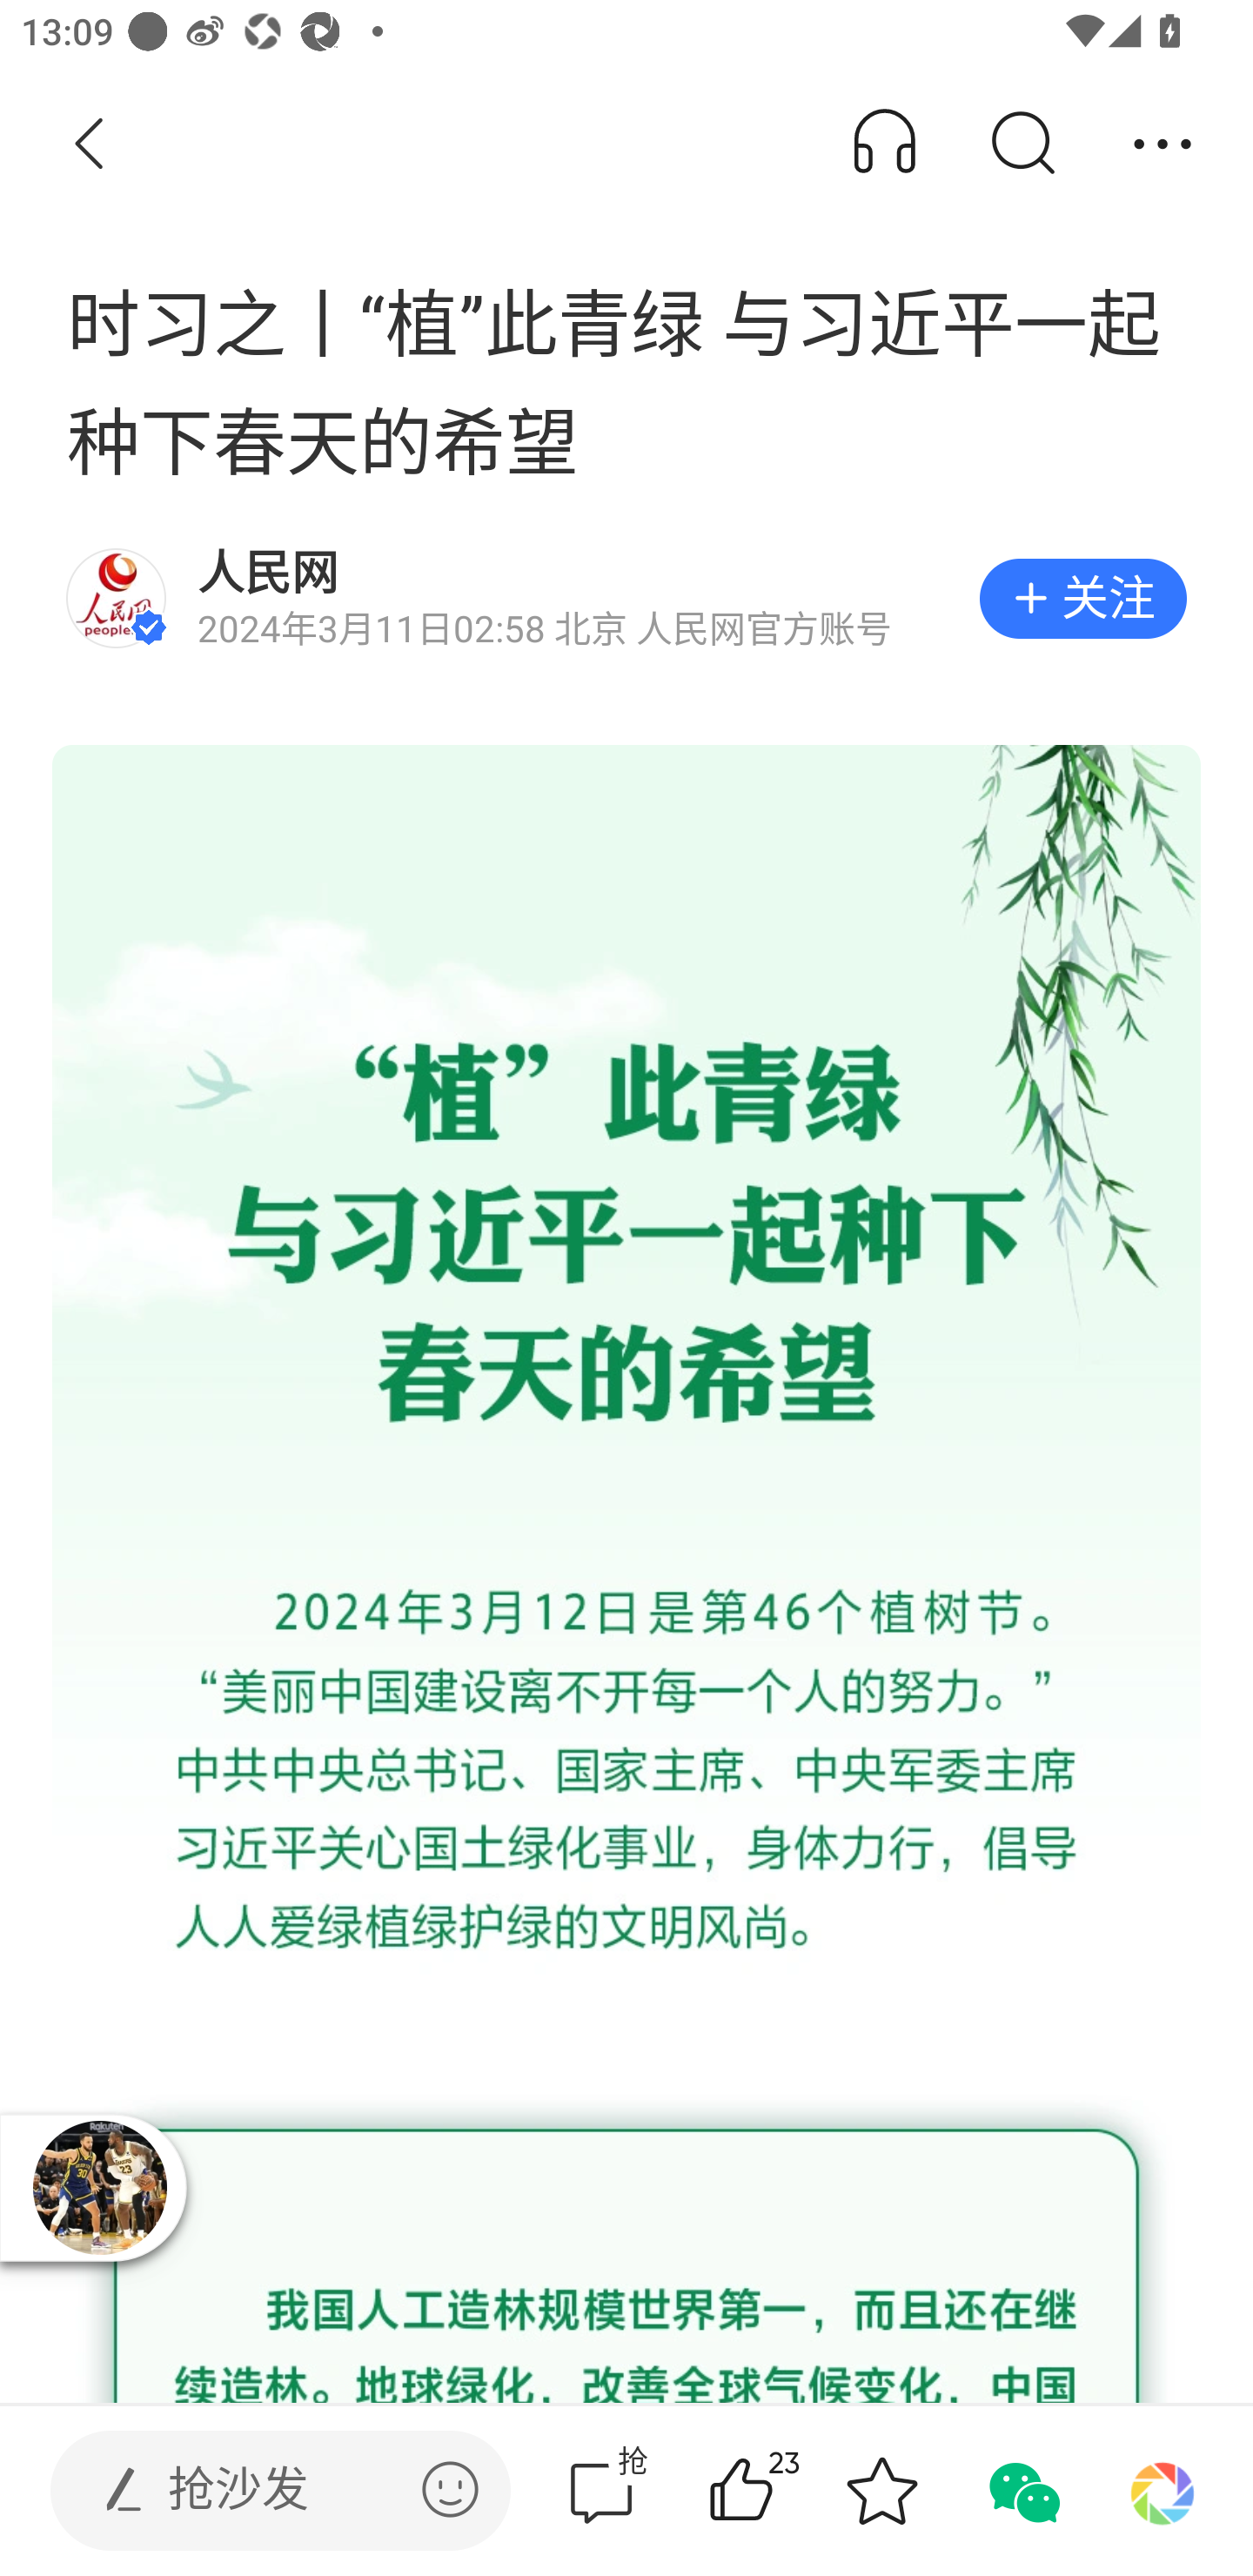  Describe the element at coordinates (626, 1573) in the screenshot. I see `新闻图片` at that location.